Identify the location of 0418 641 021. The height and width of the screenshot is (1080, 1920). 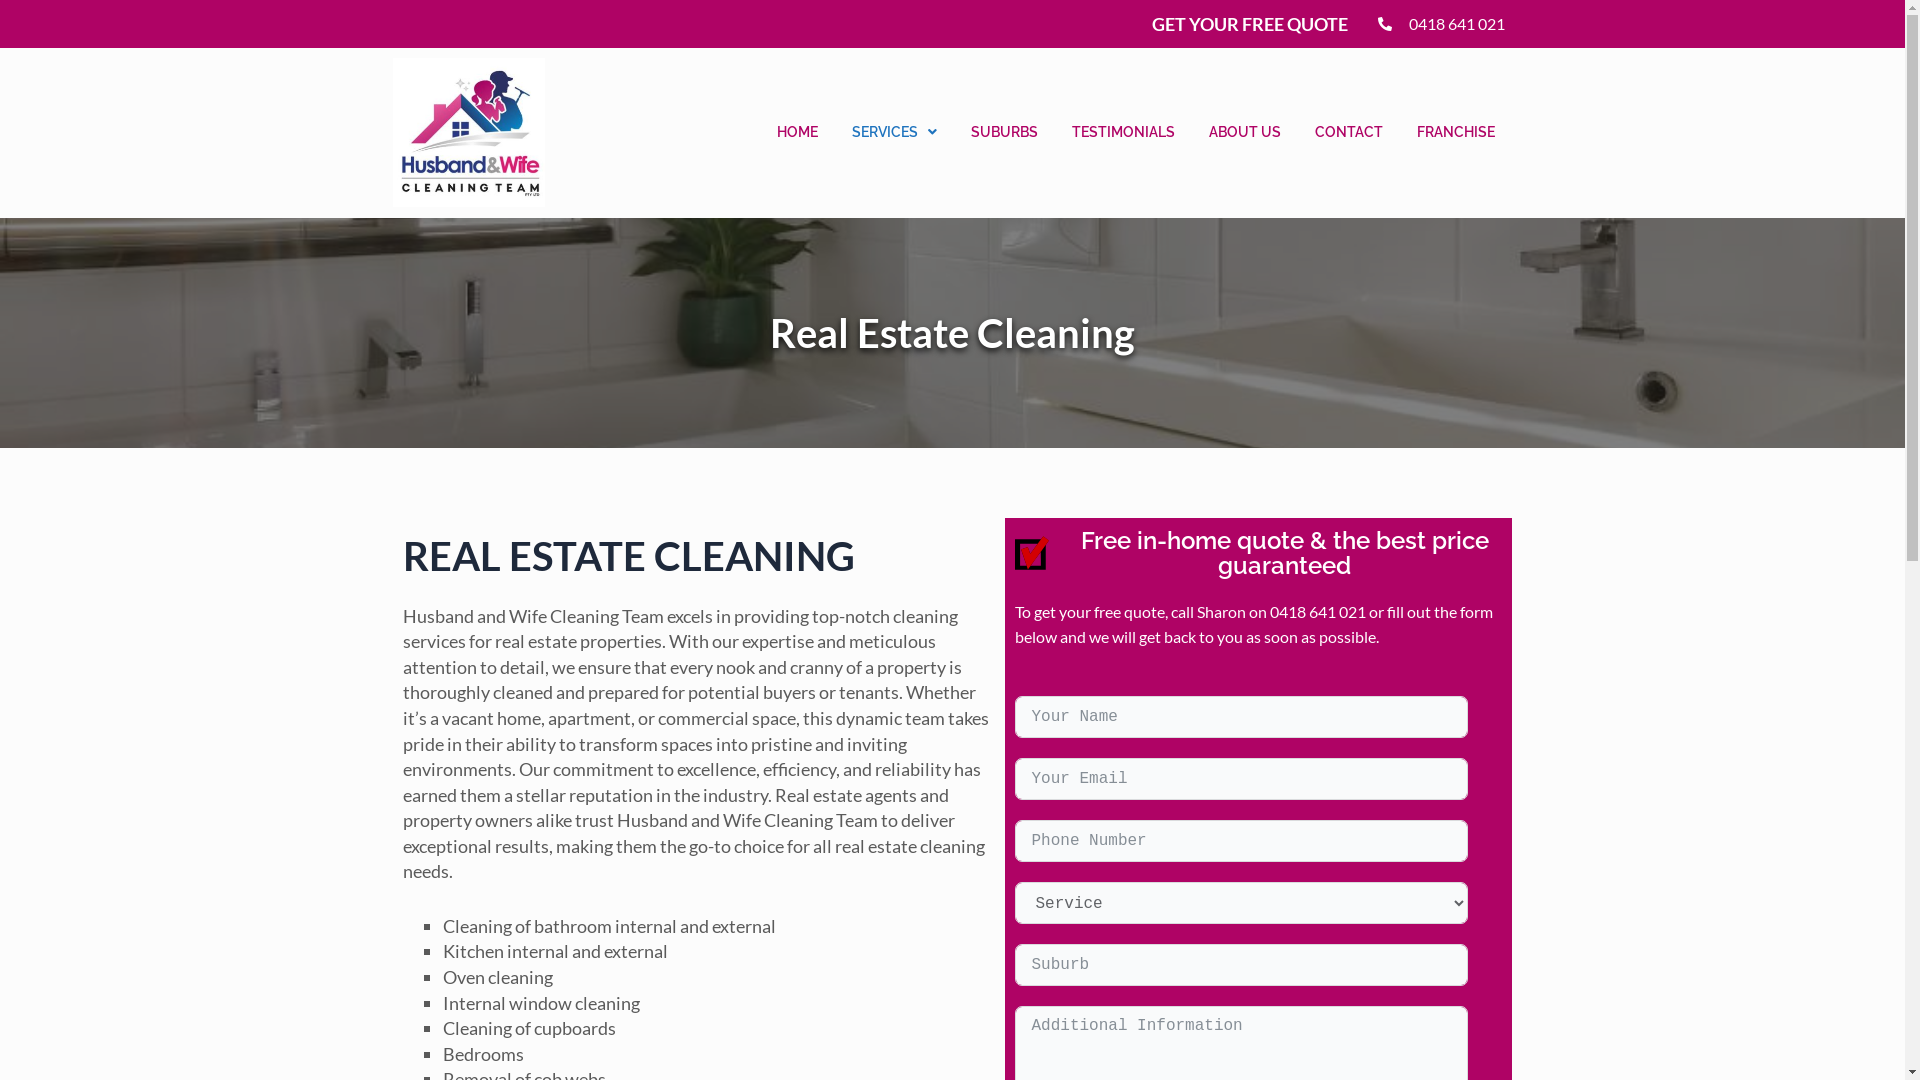
(1442, 24).